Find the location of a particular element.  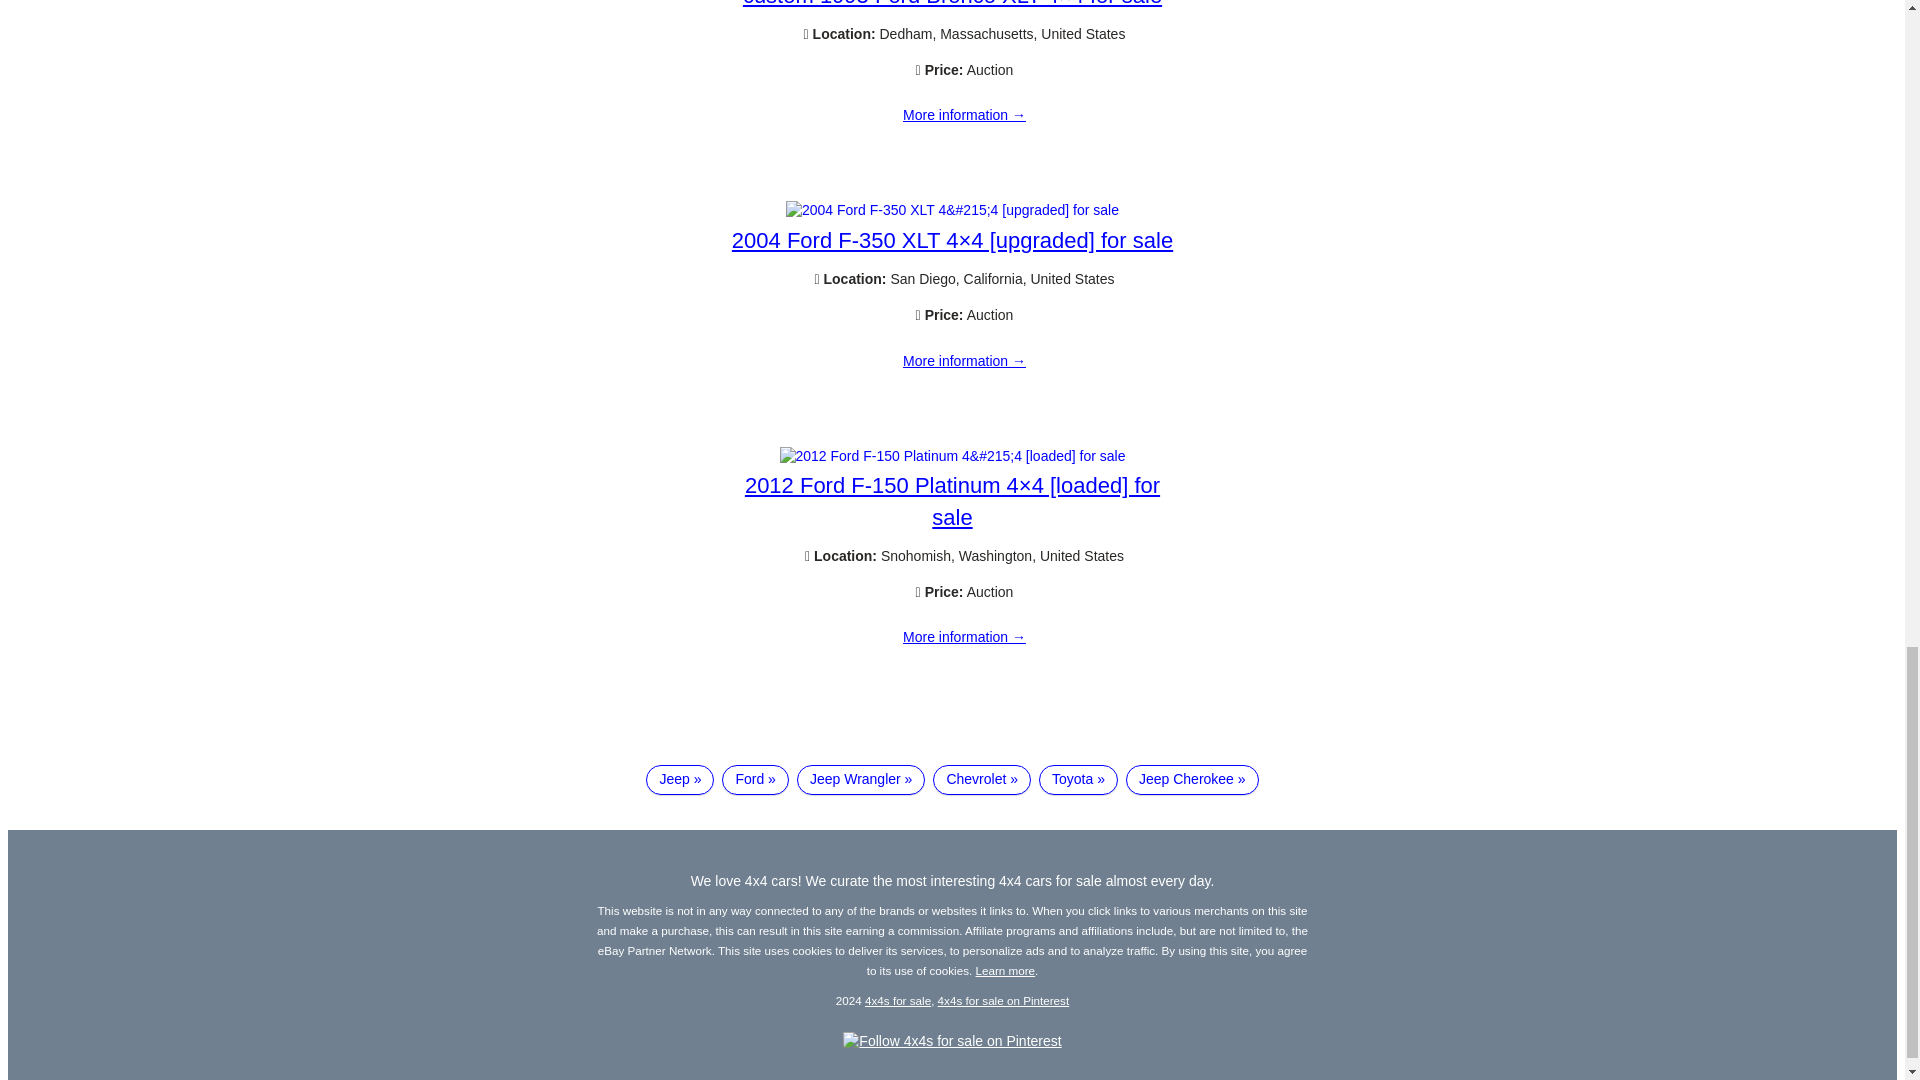

Ford is located at coordinates (754, 779).